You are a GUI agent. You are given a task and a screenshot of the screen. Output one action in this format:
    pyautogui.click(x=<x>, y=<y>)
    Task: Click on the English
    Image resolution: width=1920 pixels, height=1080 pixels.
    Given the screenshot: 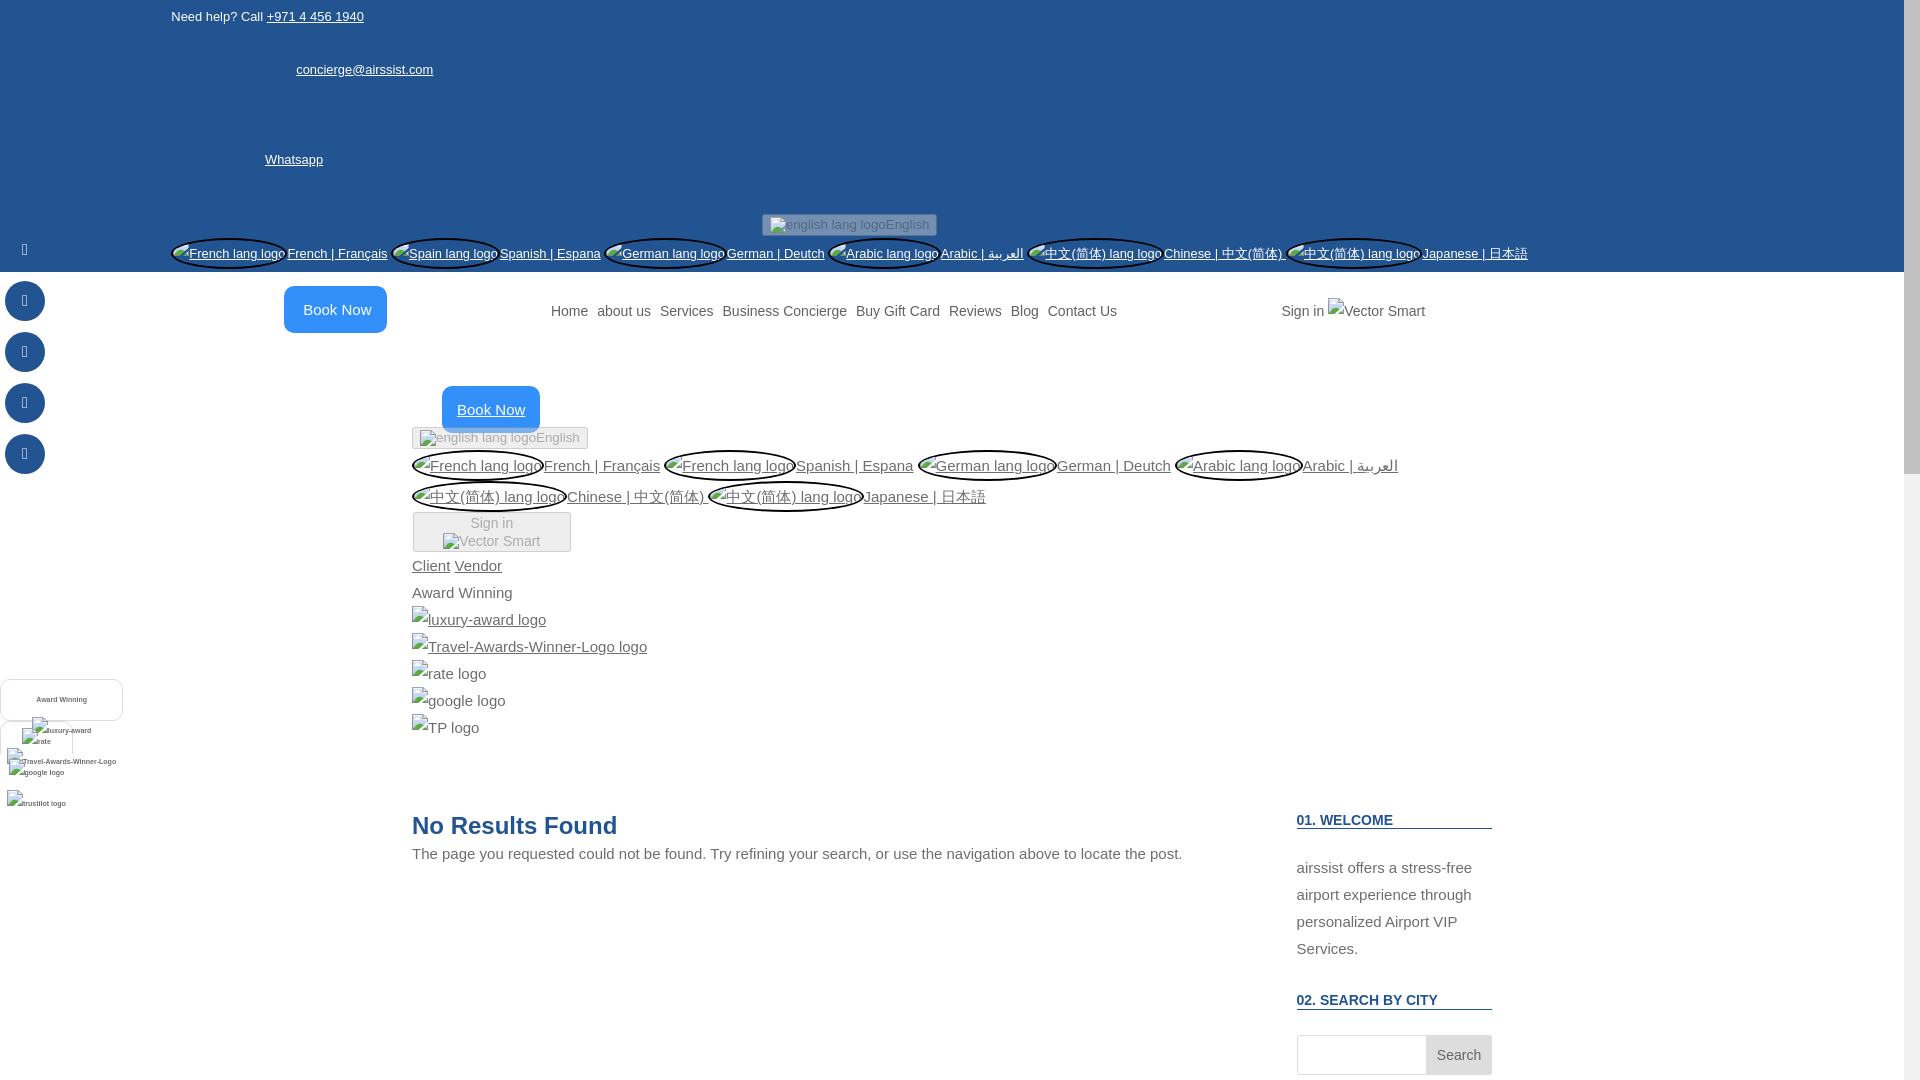 What is the action you would take?
    pyautogui.click(x=850, y=224)
    